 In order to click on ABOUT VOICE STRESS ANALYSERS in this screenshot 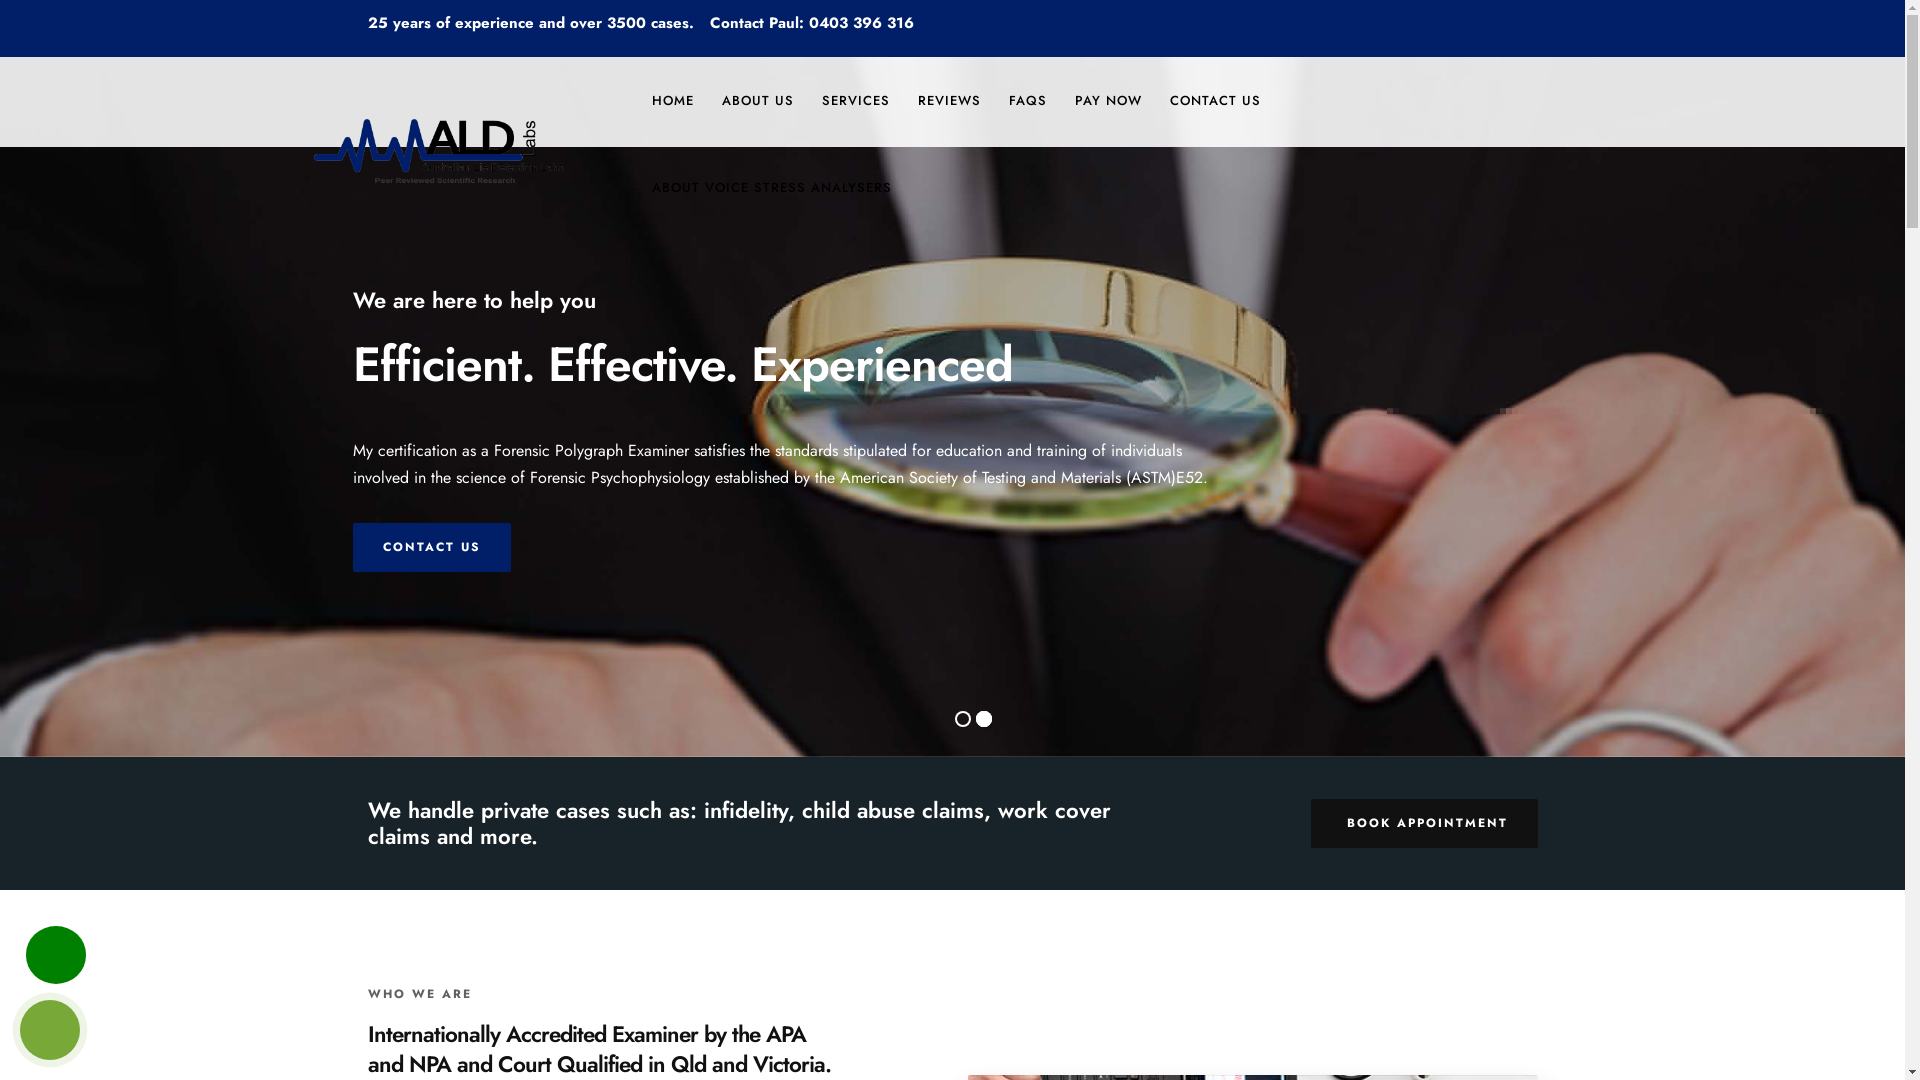, I will do `click(772, 188)`.